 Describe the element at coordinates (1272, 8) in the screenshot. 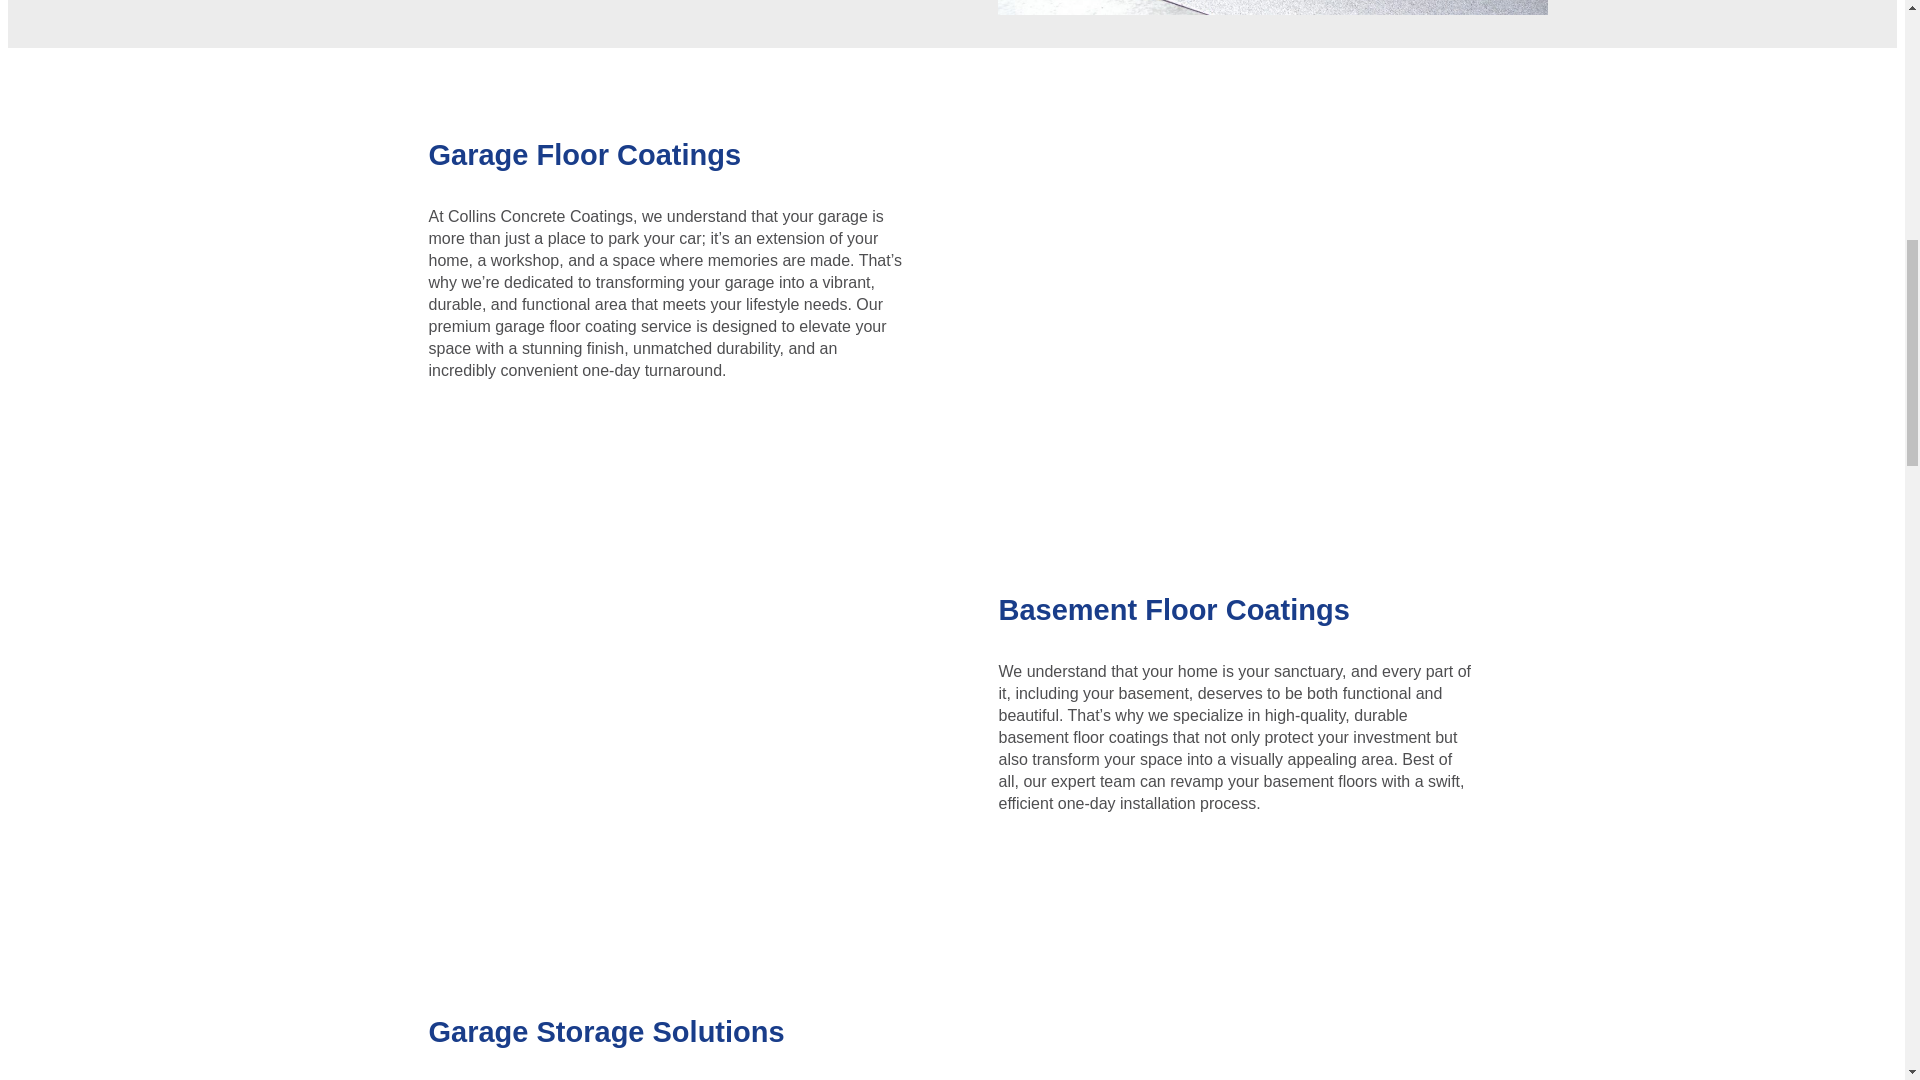

I see `Garage Floor Coatings 1` at that location.